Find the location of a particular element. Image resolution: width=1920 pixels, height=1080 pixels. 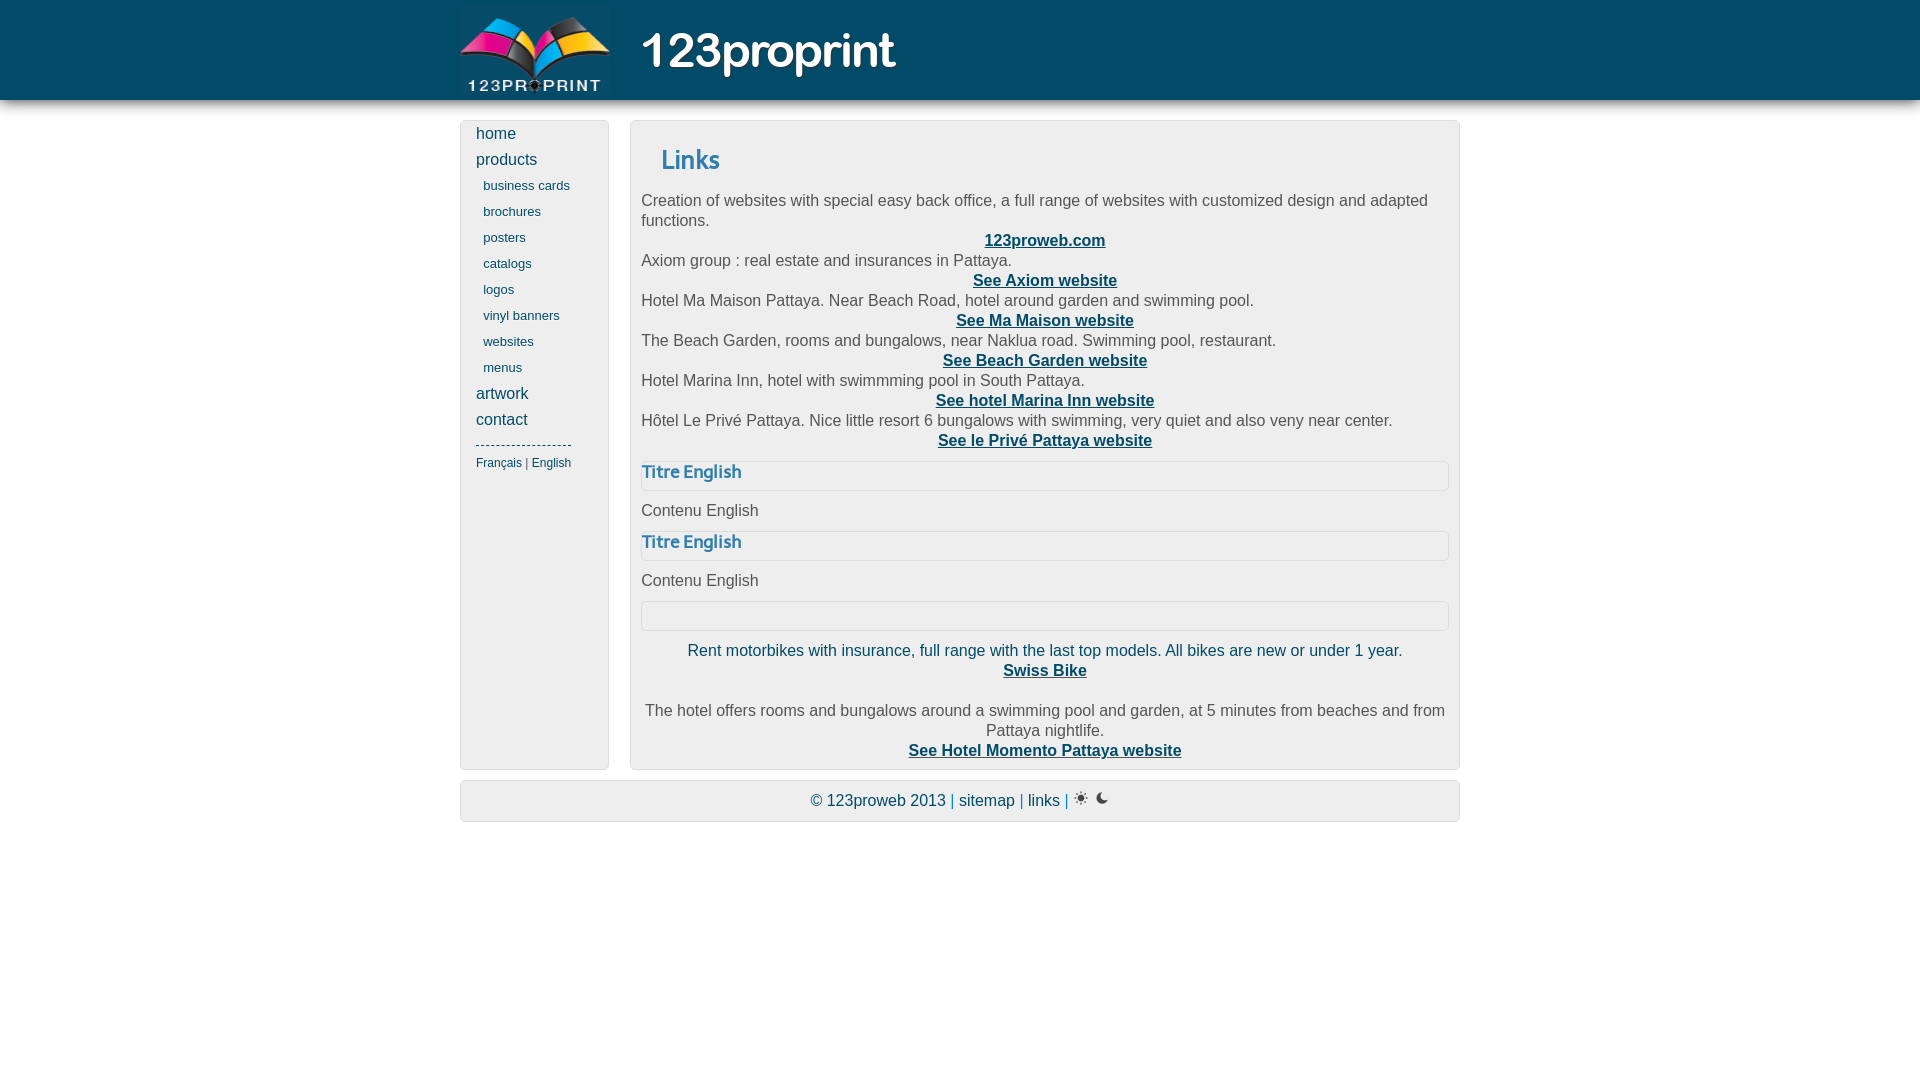

  menus is located at coordinates (534, 368).